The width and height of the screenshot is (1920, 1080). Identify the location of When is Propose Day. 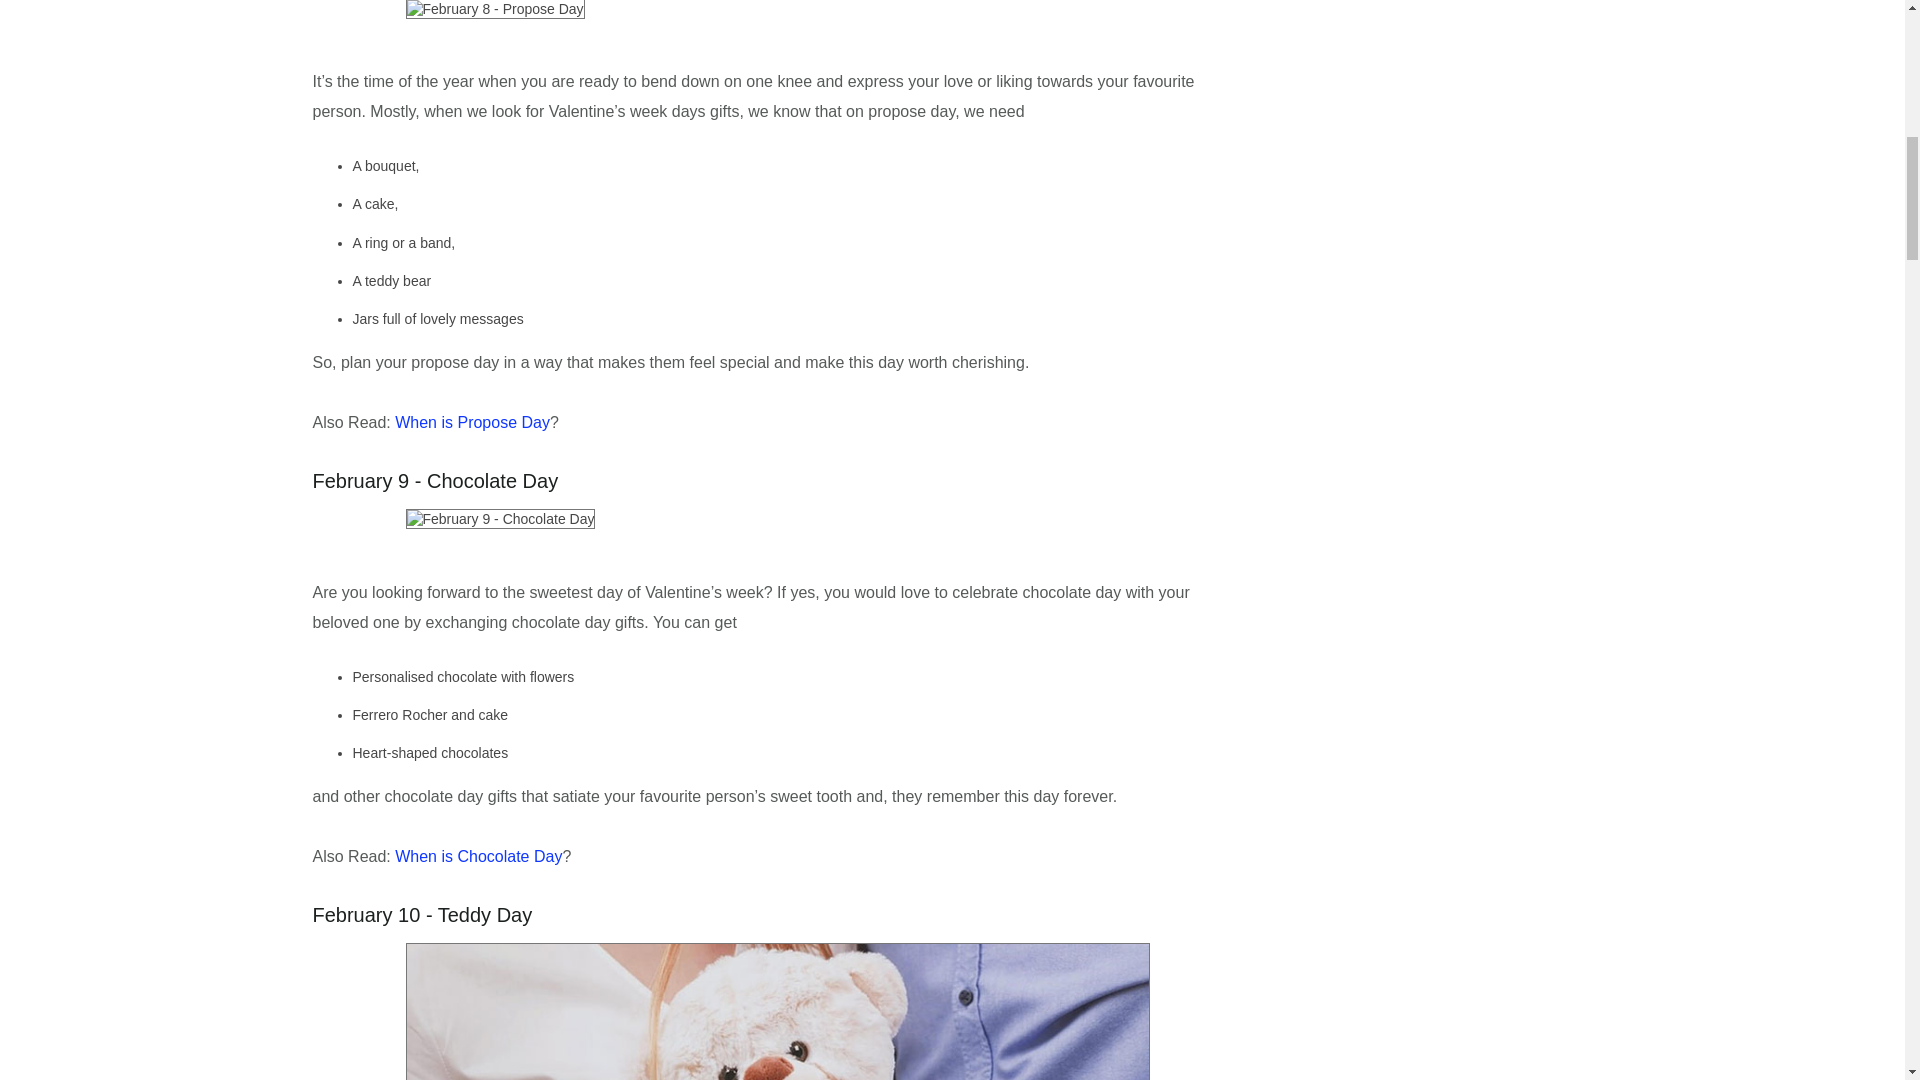
(472, 422).